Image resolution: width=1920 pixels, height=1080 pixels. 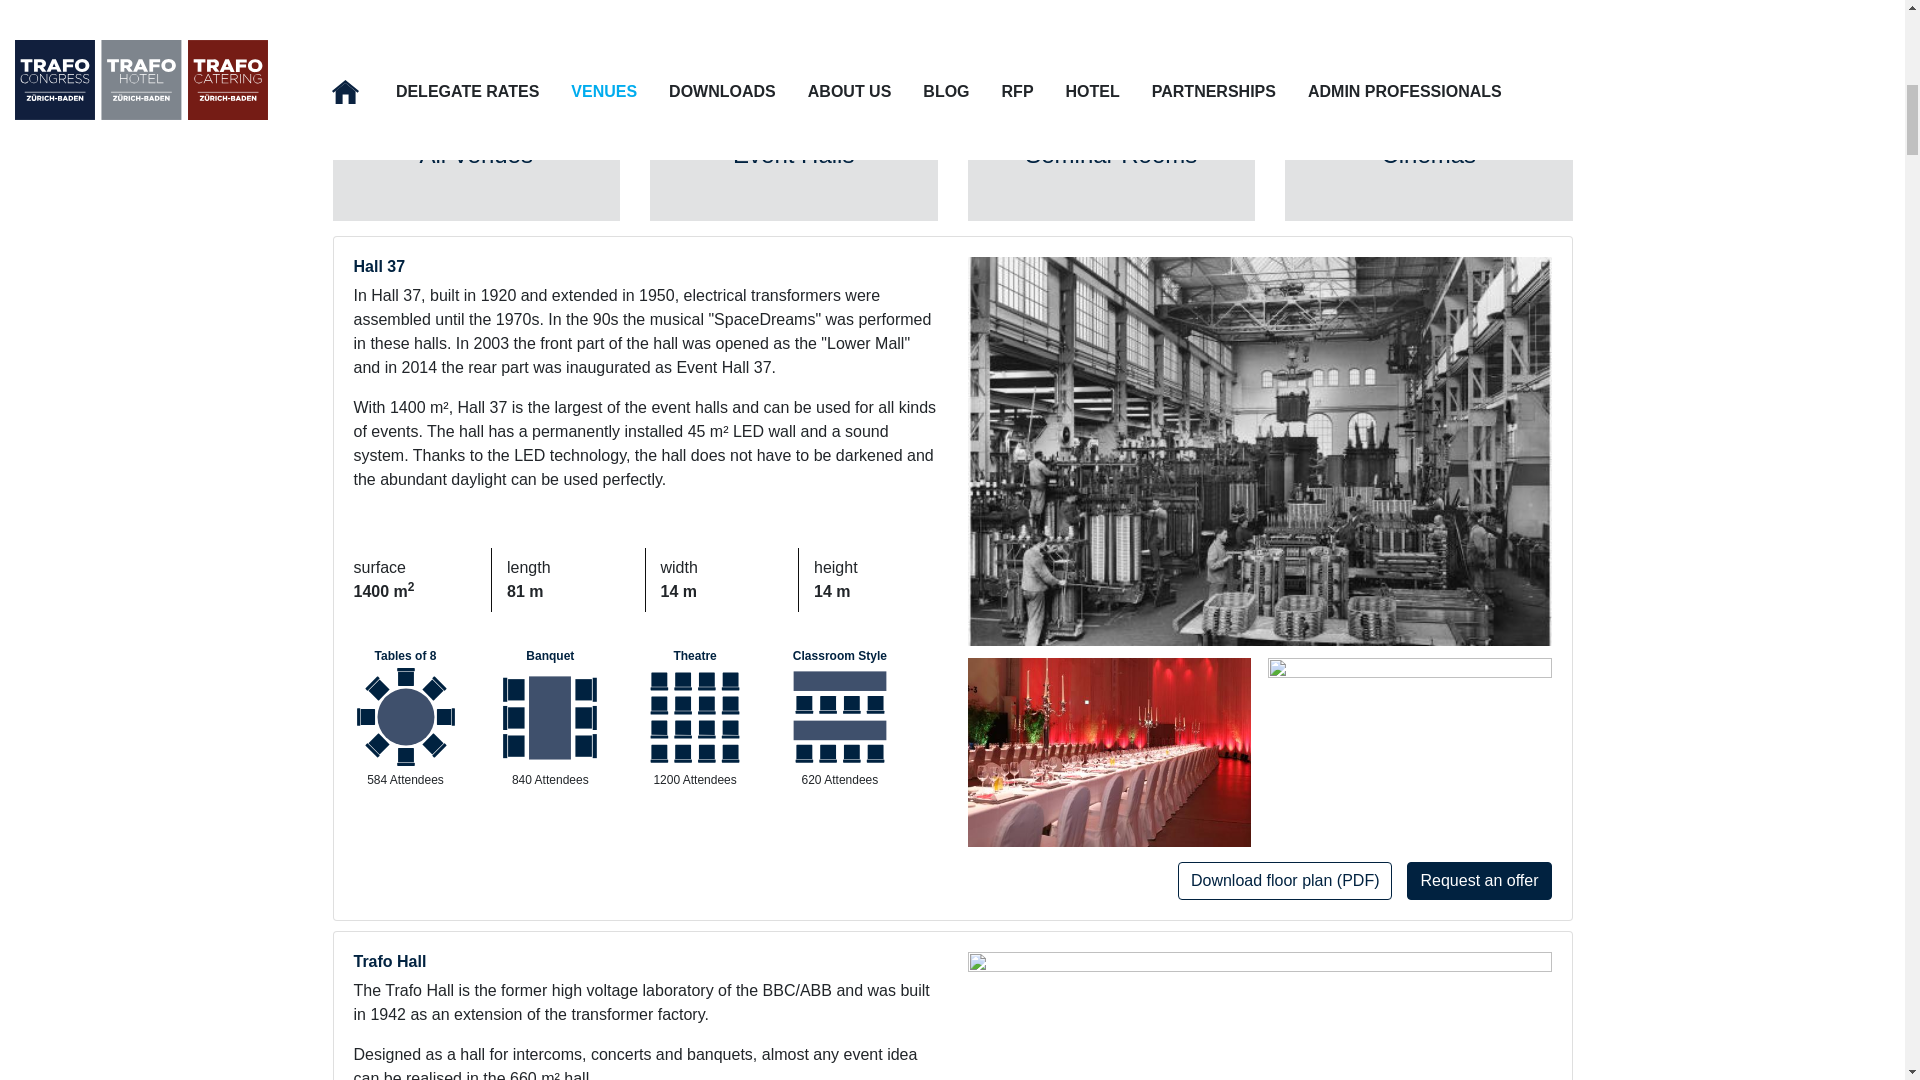 I want to click on Theatre, so click(x=694, y=656).